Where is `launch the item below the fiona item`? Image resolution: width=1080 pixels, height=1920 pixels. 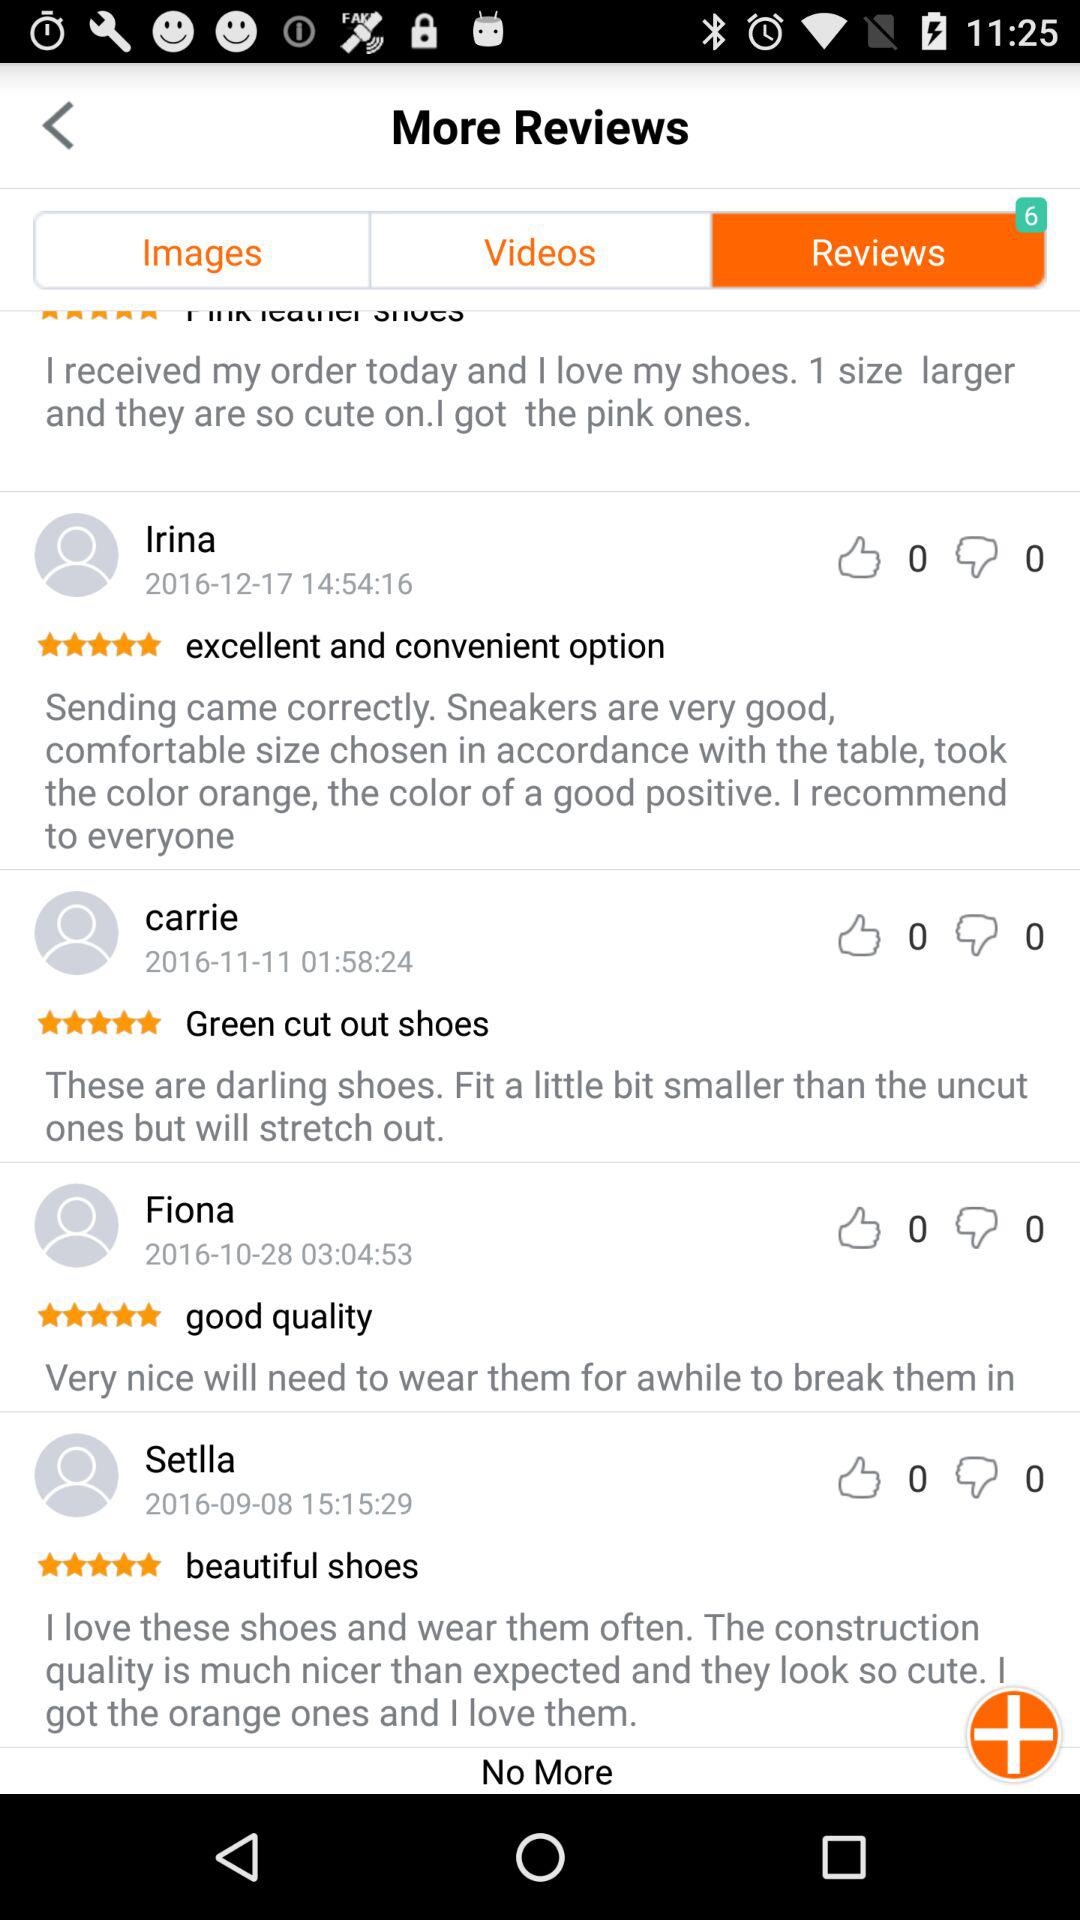 launch the item below the fiona item is located at coordinates (278, 1252).